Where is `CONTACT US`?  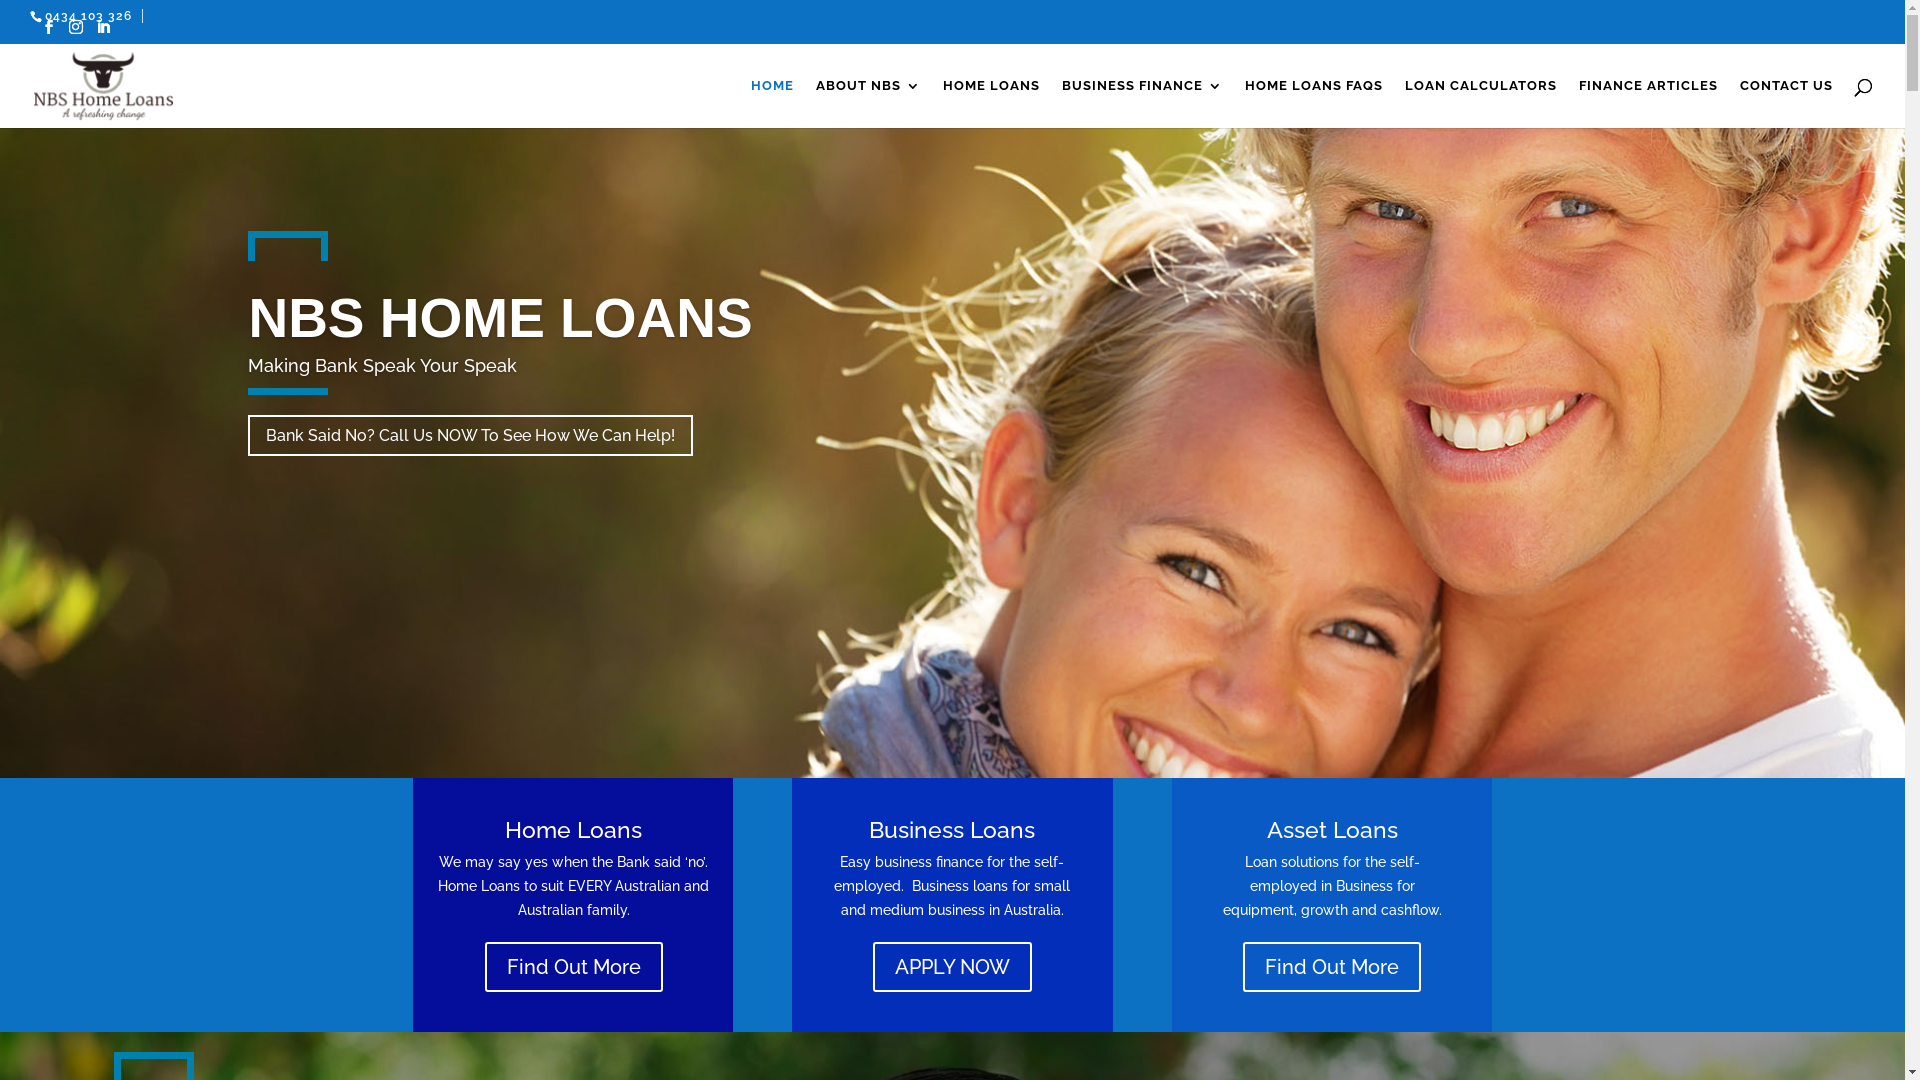 CONTACT US is located at coordinates (1786, 104).